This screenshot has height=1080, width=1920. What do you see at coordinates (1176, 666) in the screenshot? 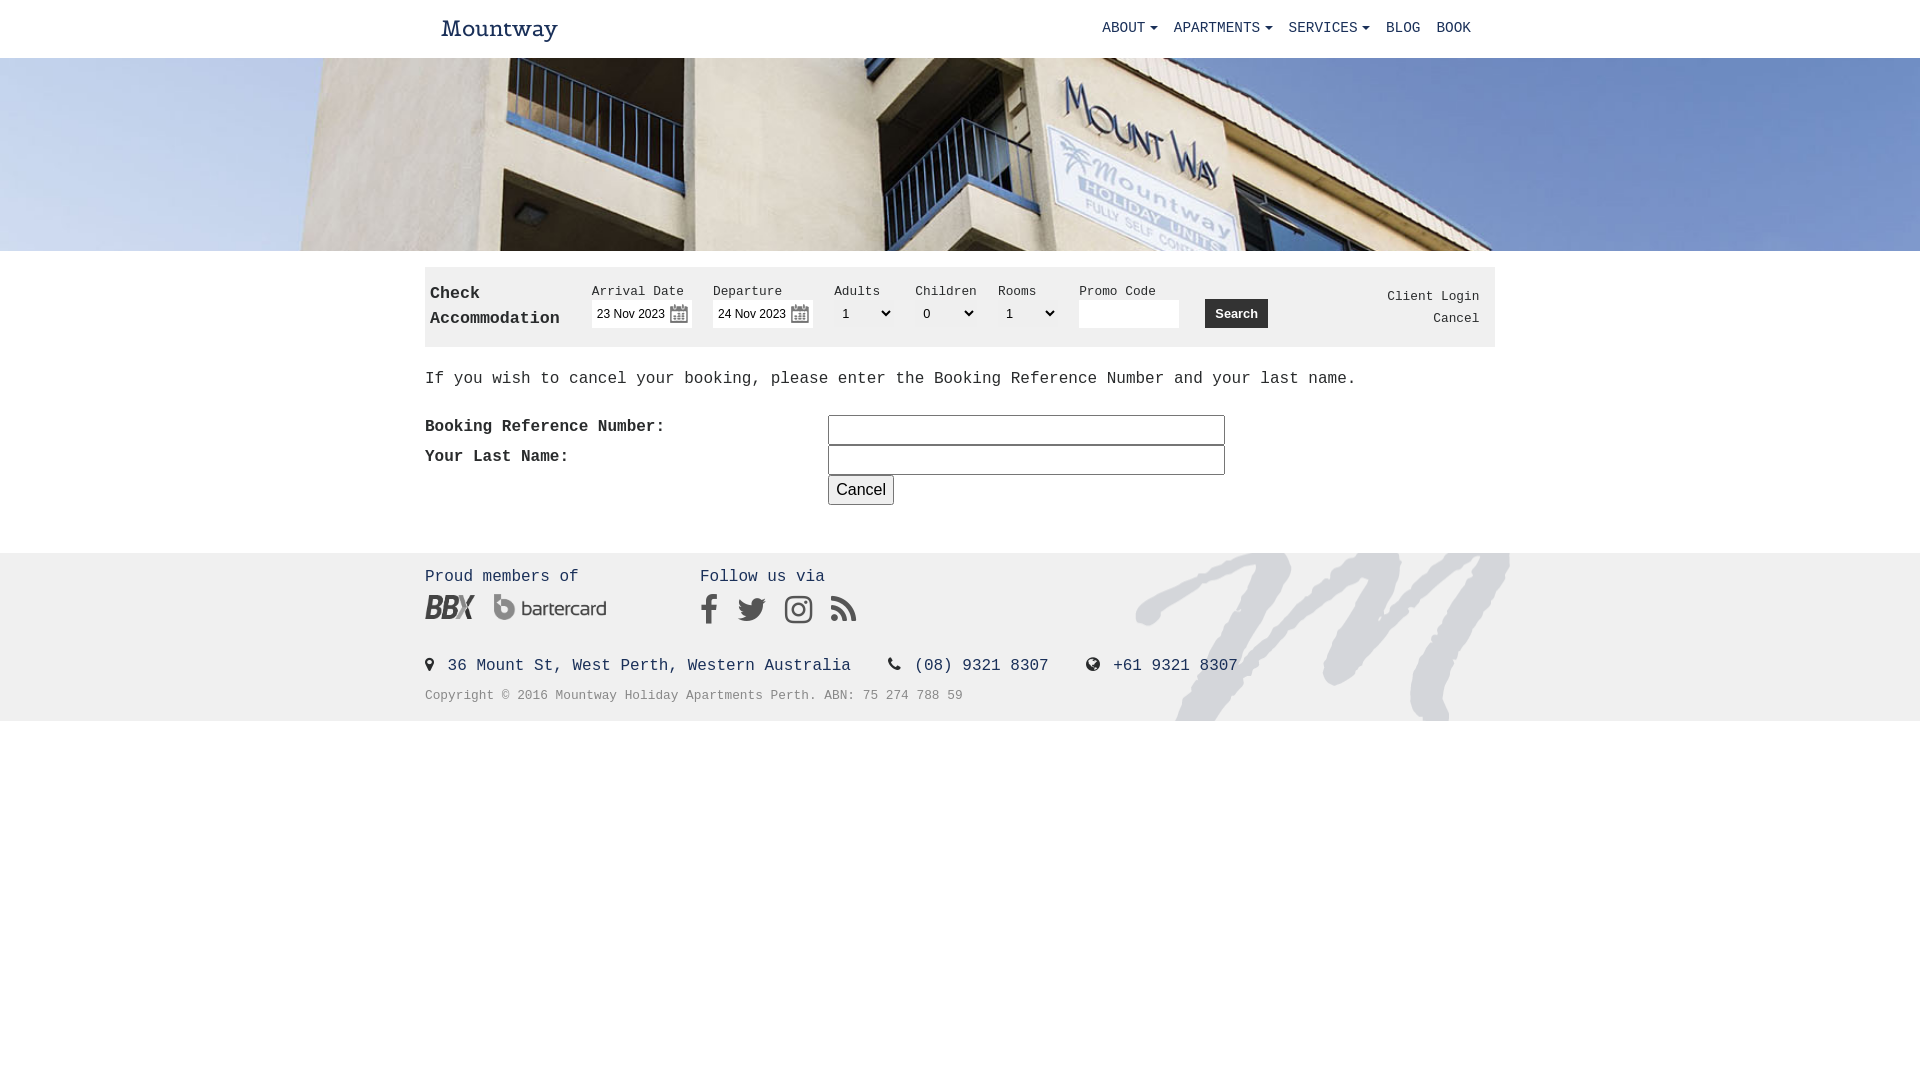
I see `+61 9321 8307` at bounding box center [1176, 666].